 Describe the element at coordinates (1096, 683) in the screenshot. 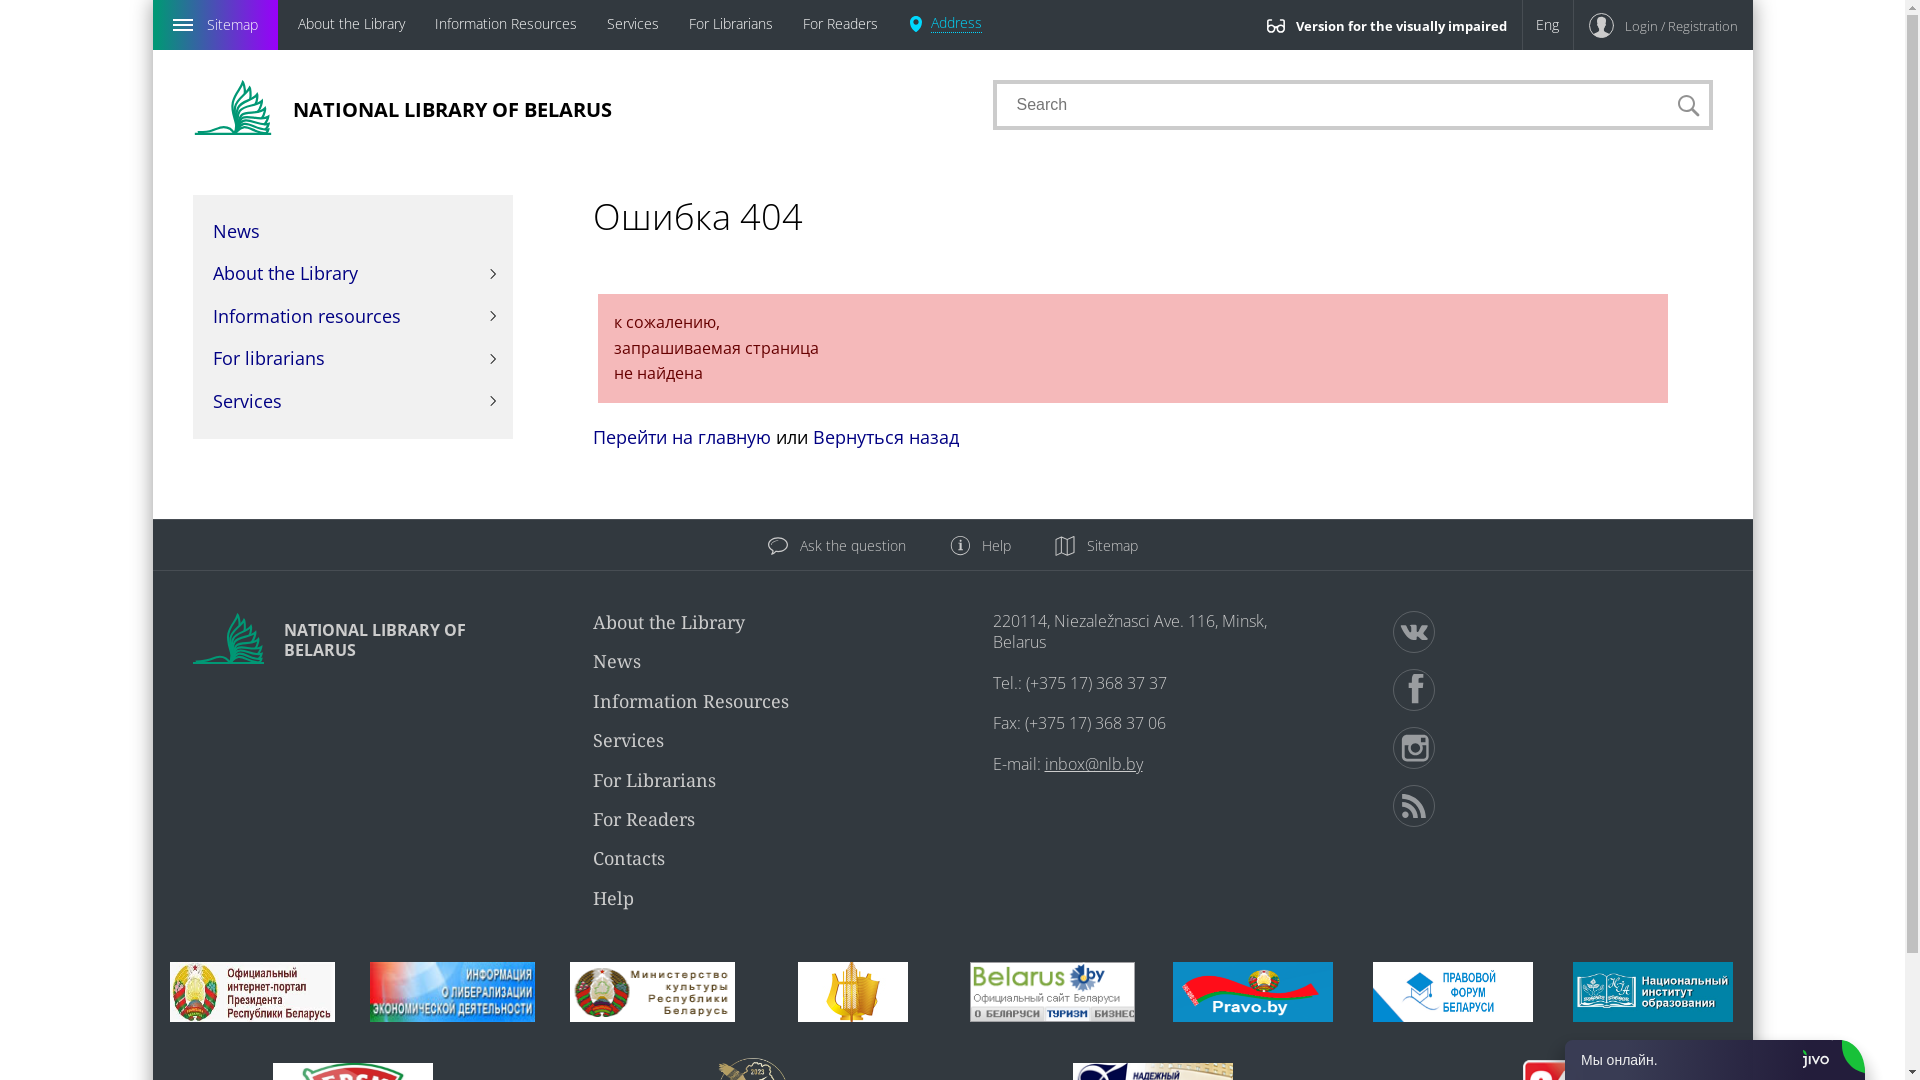

I see `(+375 17) 368 37 37` at that location.